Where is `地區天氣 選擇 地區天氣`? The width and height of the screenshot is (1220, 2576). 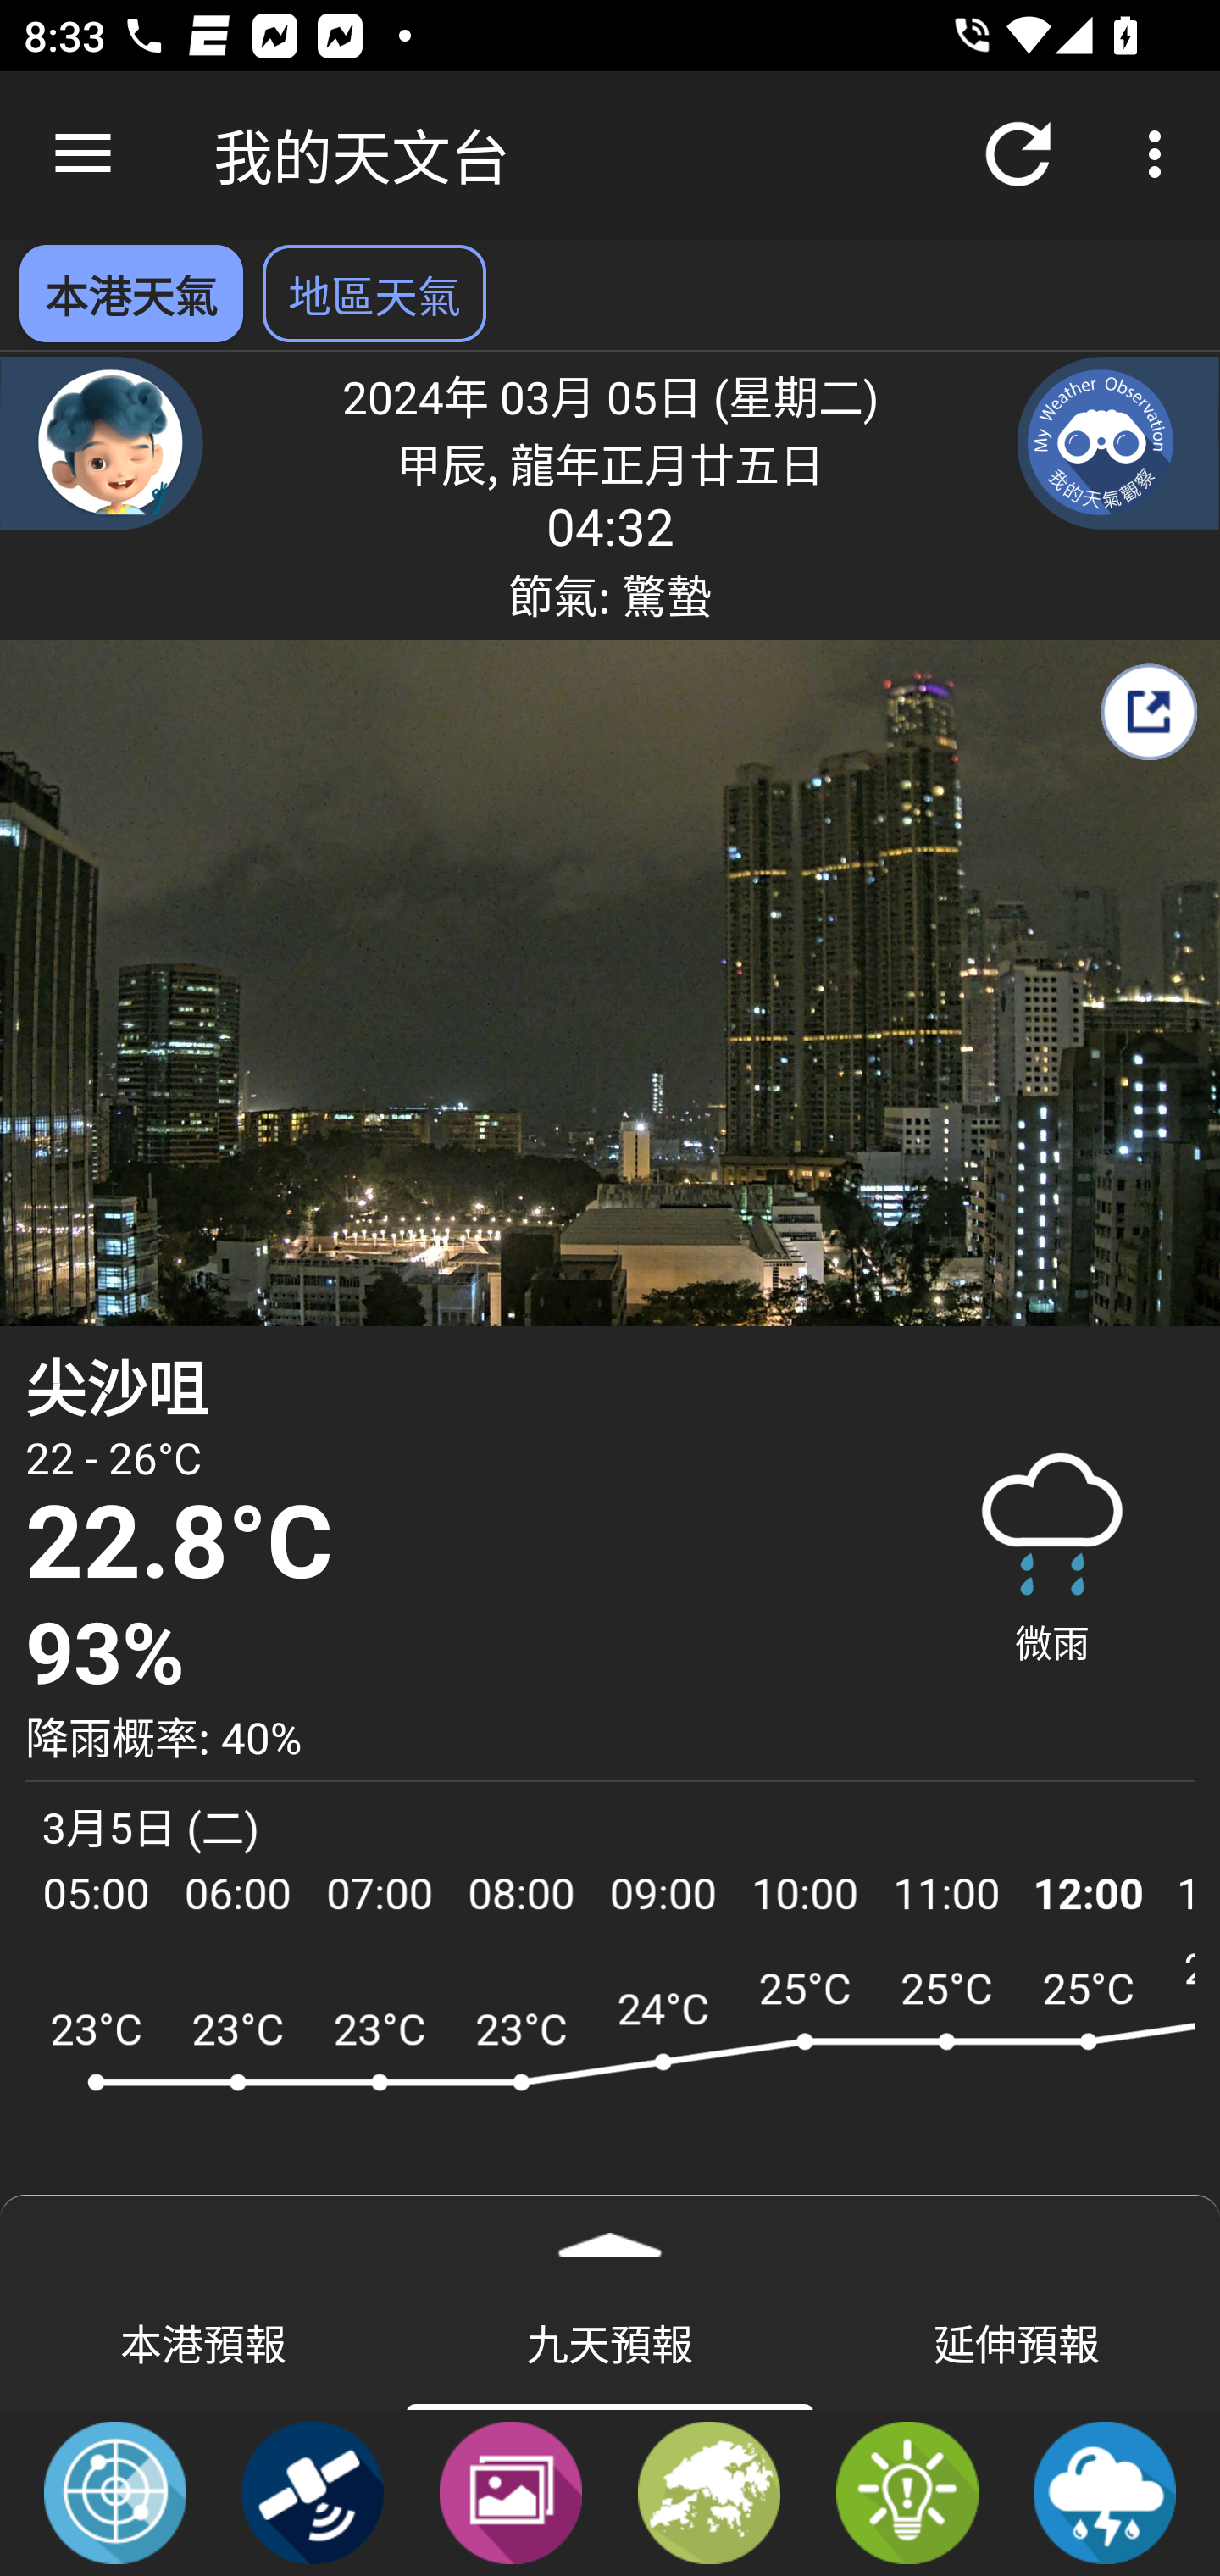 地區天氣 選擇 地區天氣 is located at coordinates (374, 293).